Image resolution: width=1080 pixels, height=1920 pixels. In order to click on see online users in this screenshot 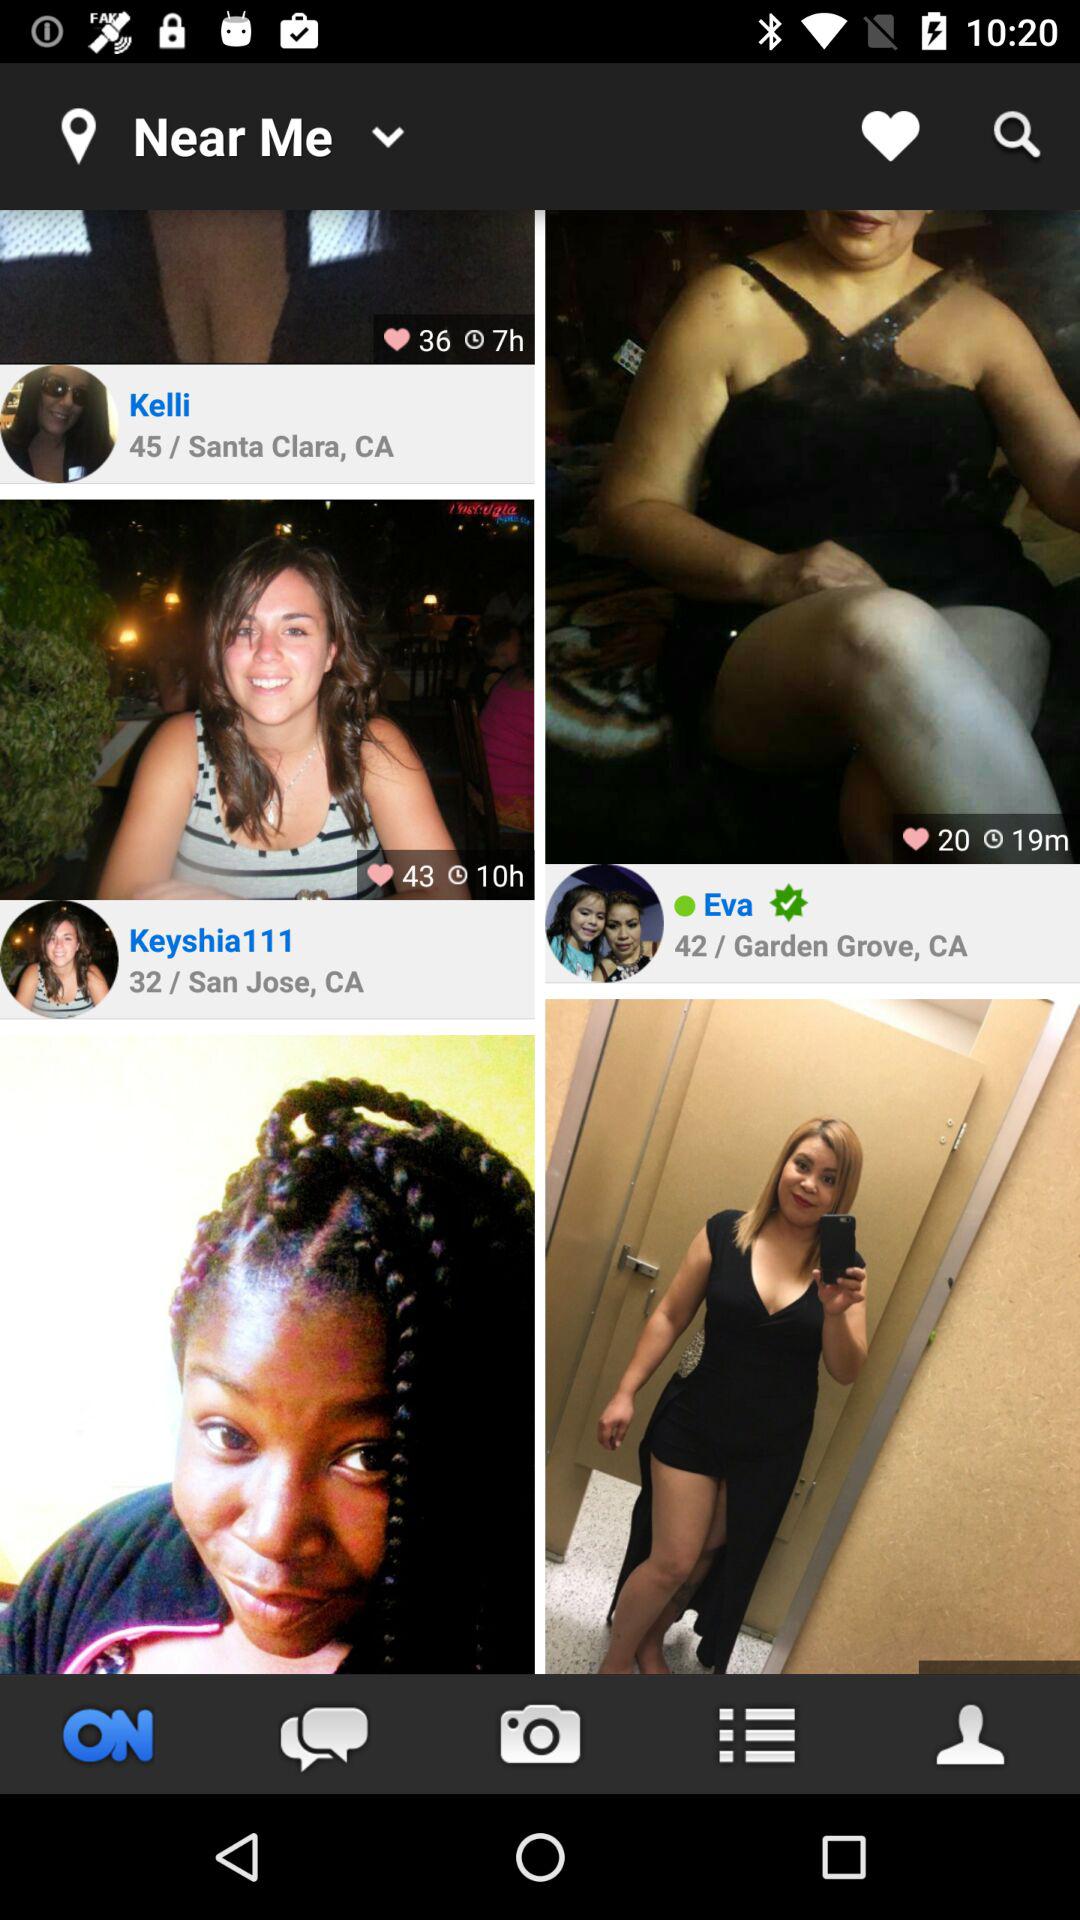, I will do `click(108, 1734)`.